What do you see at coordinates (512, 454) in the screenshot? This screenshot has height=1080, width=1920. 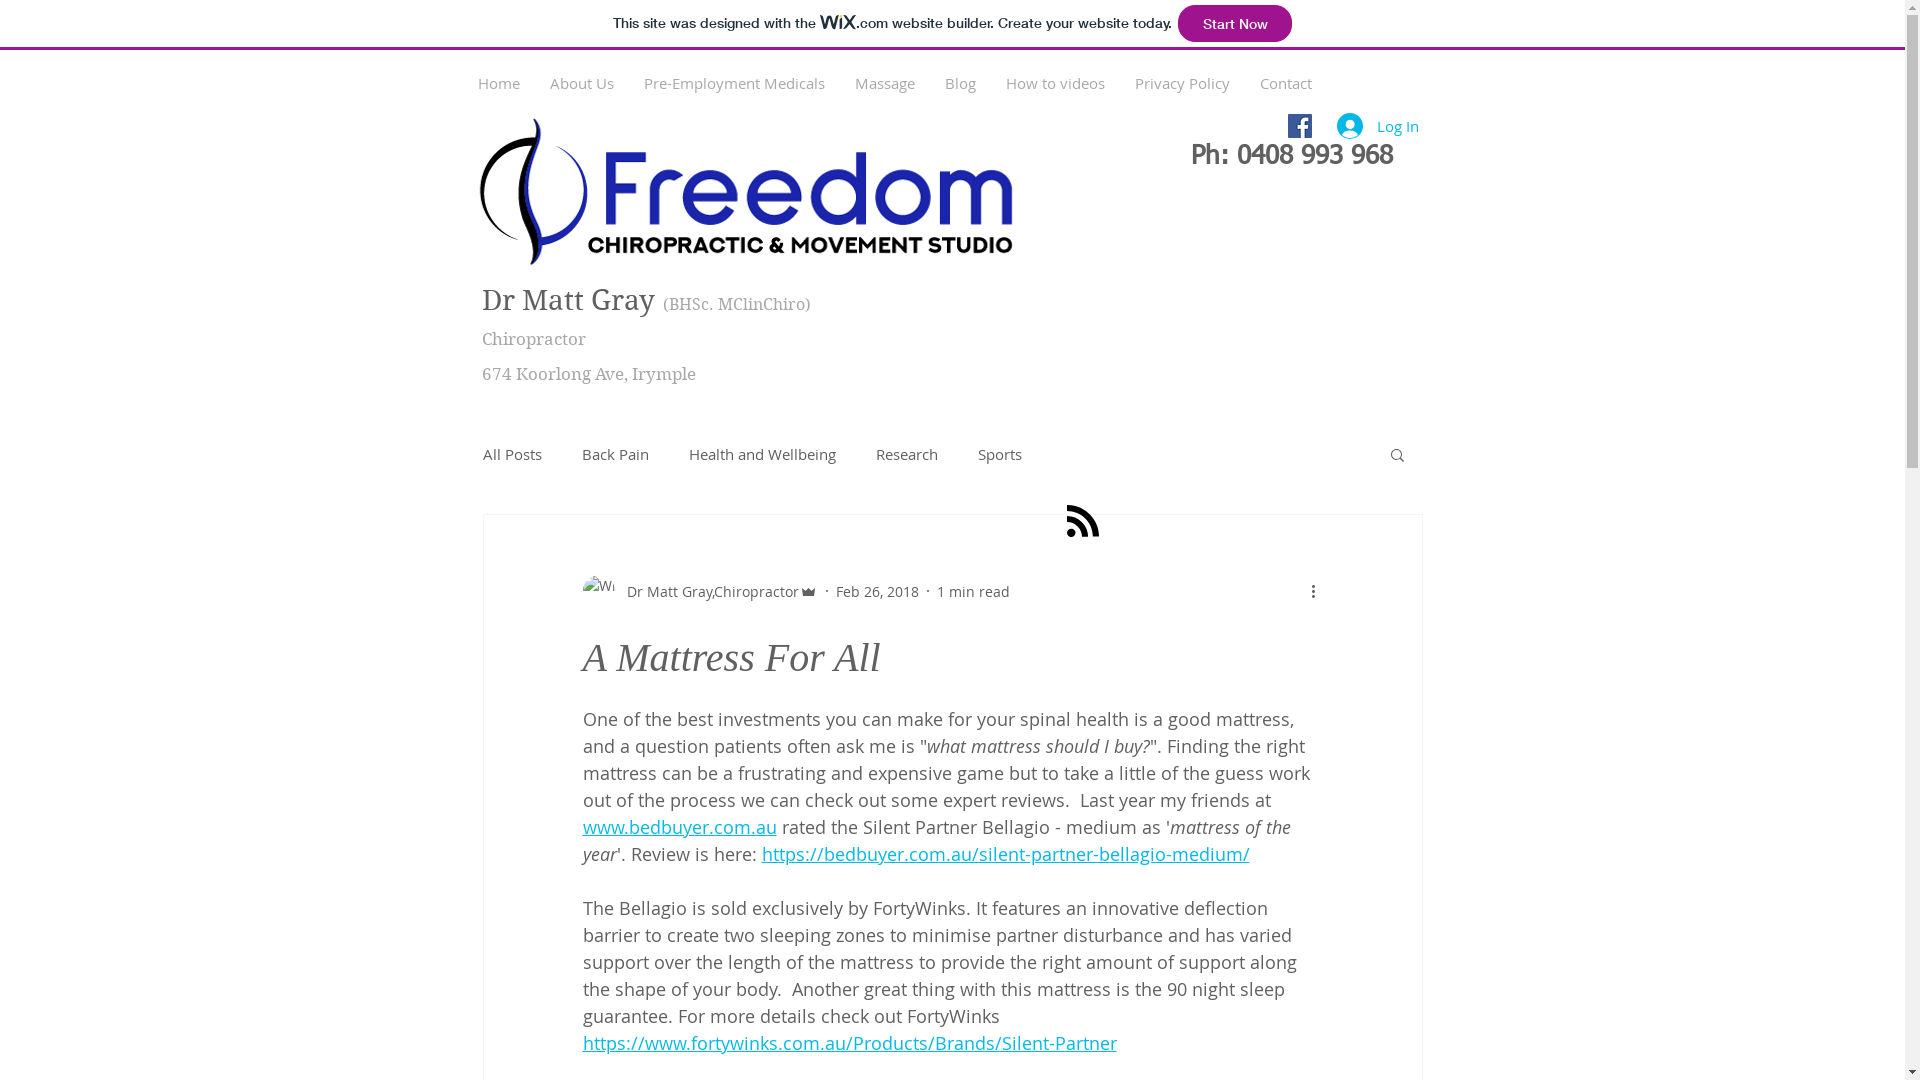 I see `All Posts` at bounding box center [512, 454].